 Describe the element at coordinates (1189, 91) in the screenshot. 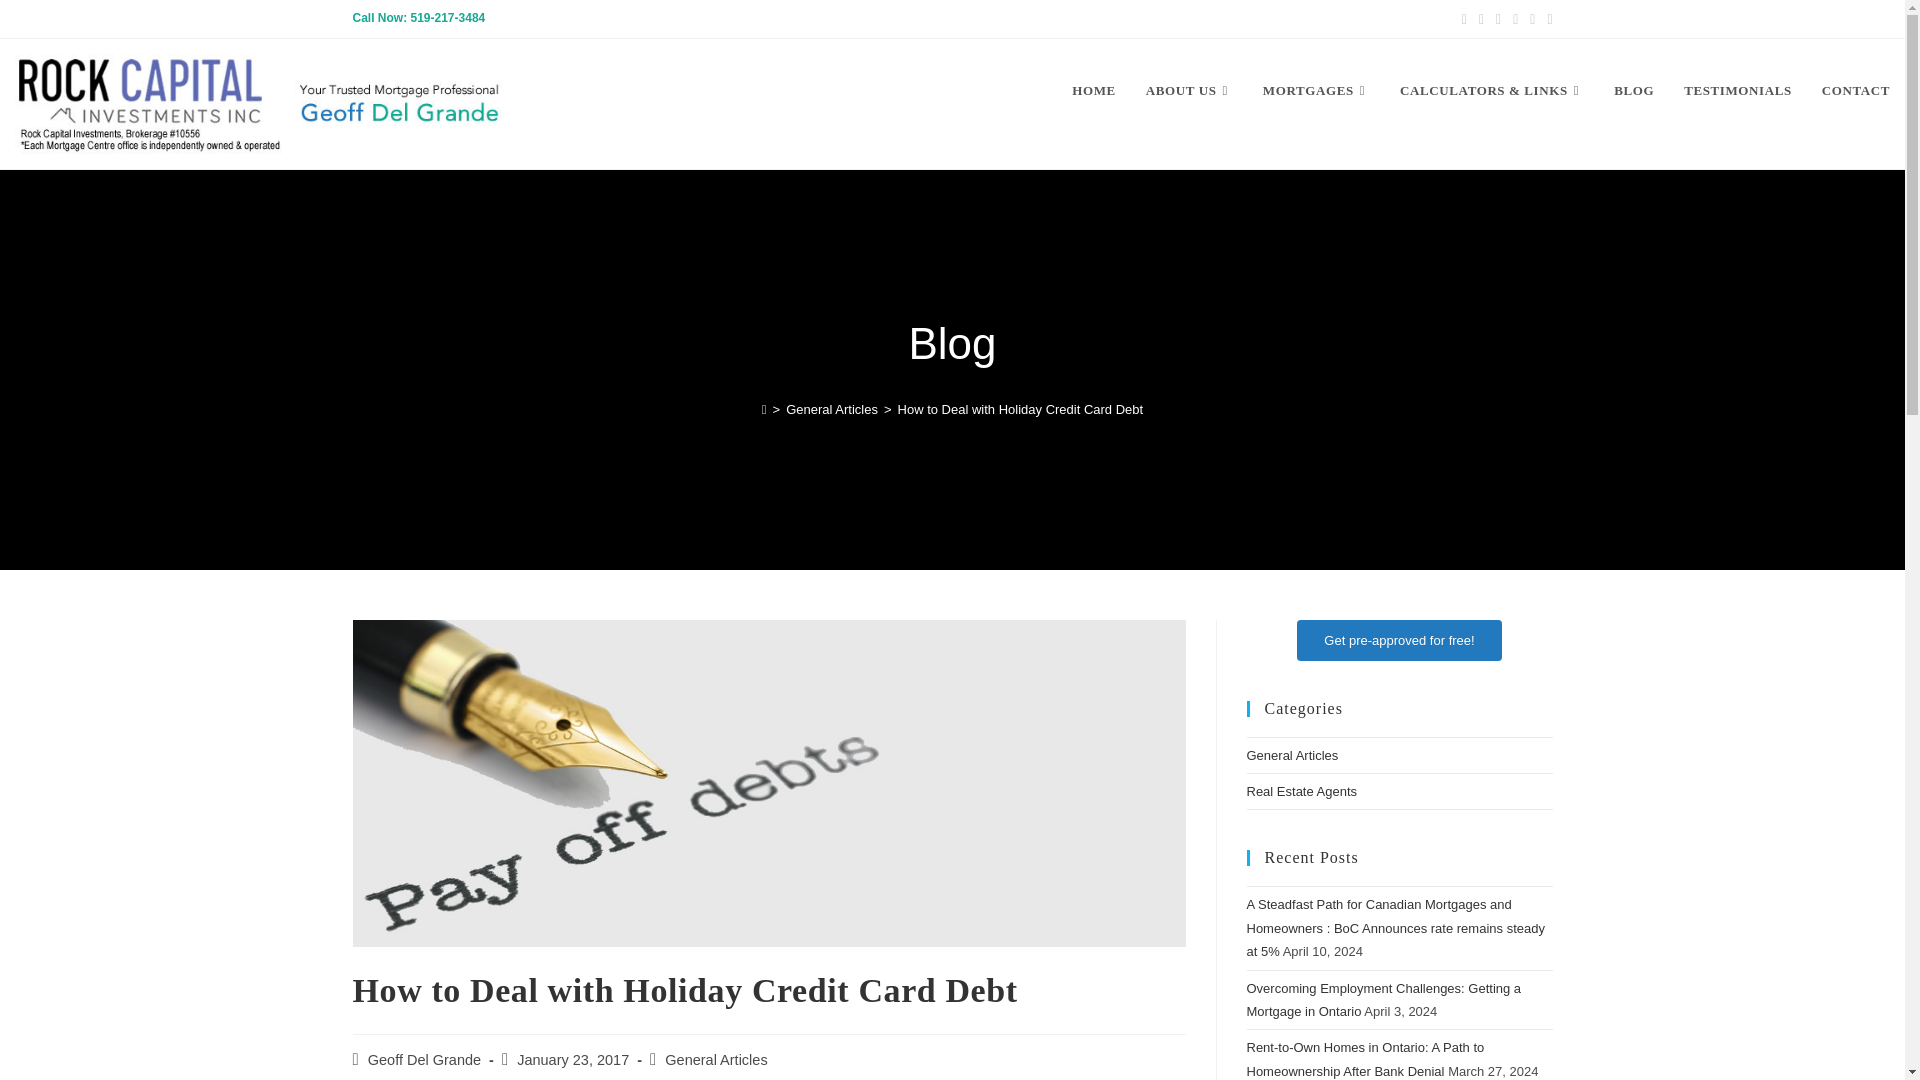

I see `ABOUT US` at that location.